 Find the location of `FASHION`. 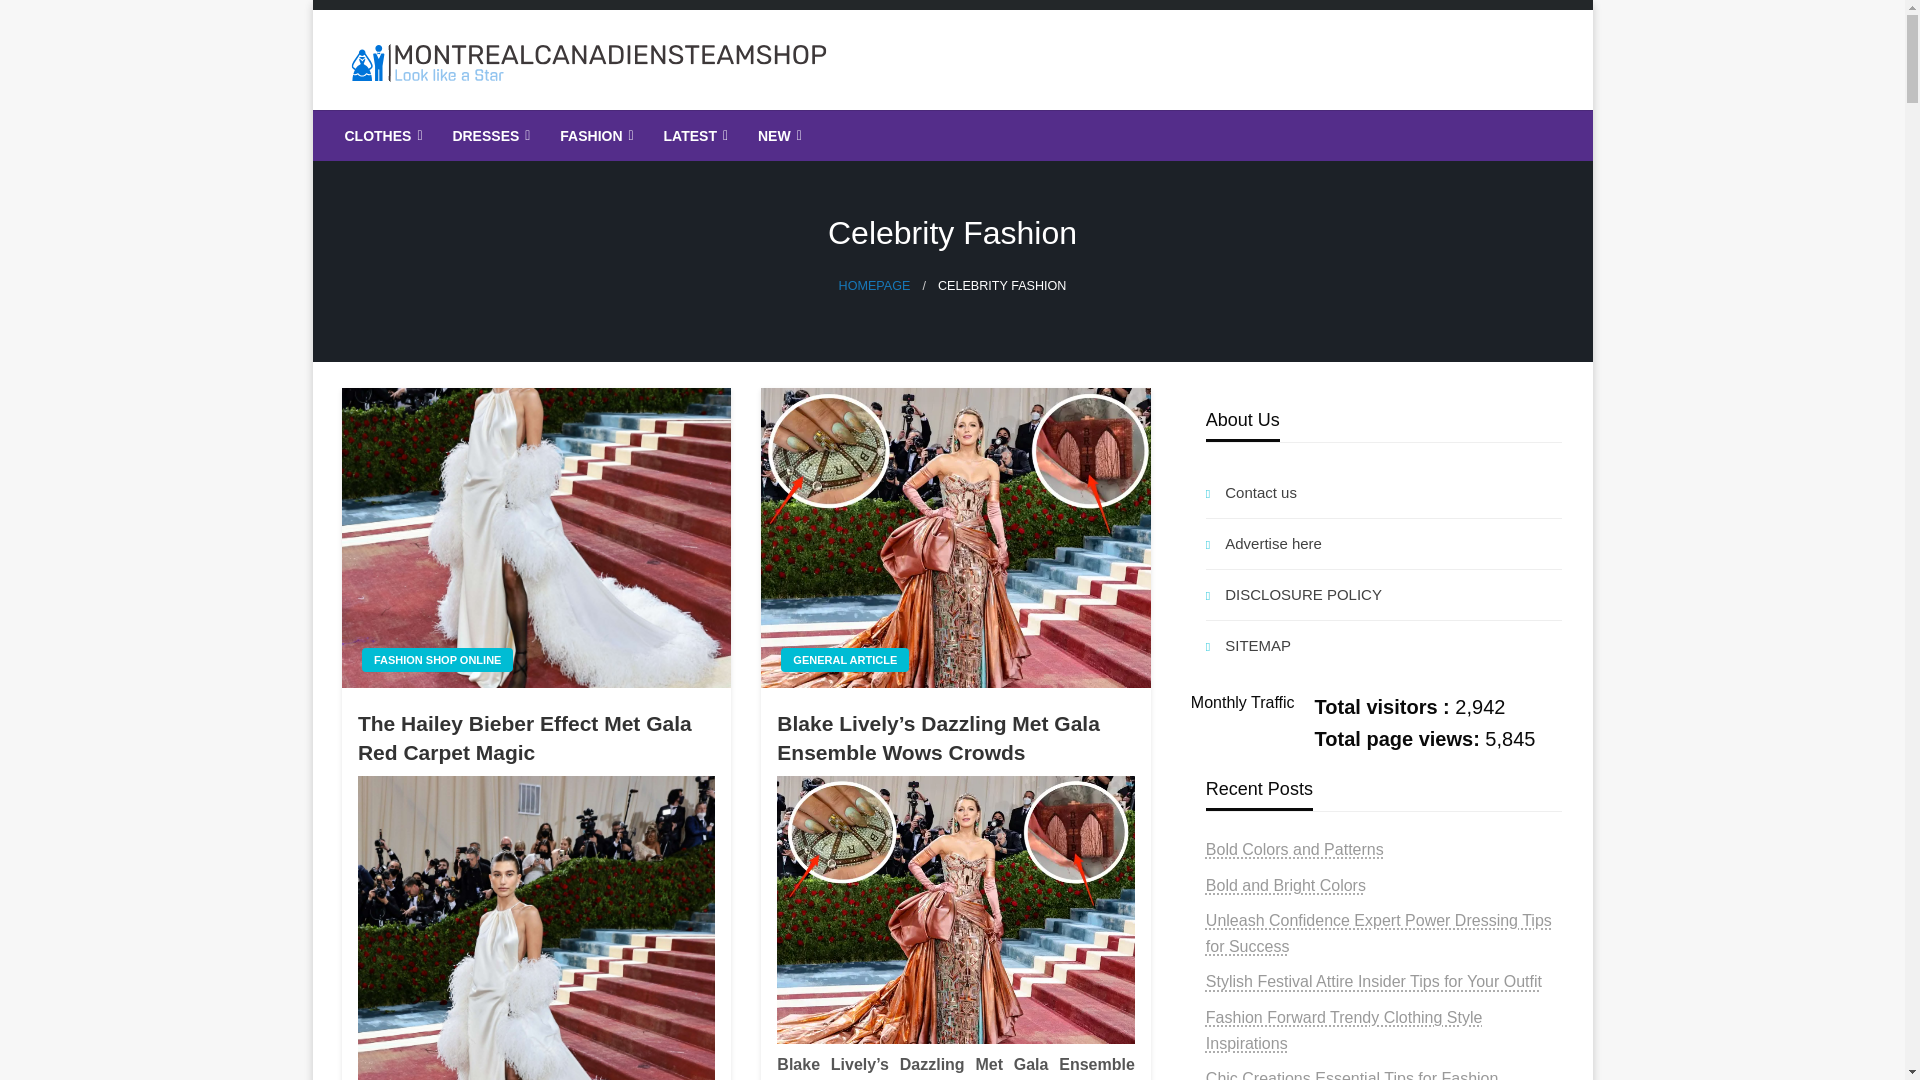

FASHION is located at coordinates (594, 136).